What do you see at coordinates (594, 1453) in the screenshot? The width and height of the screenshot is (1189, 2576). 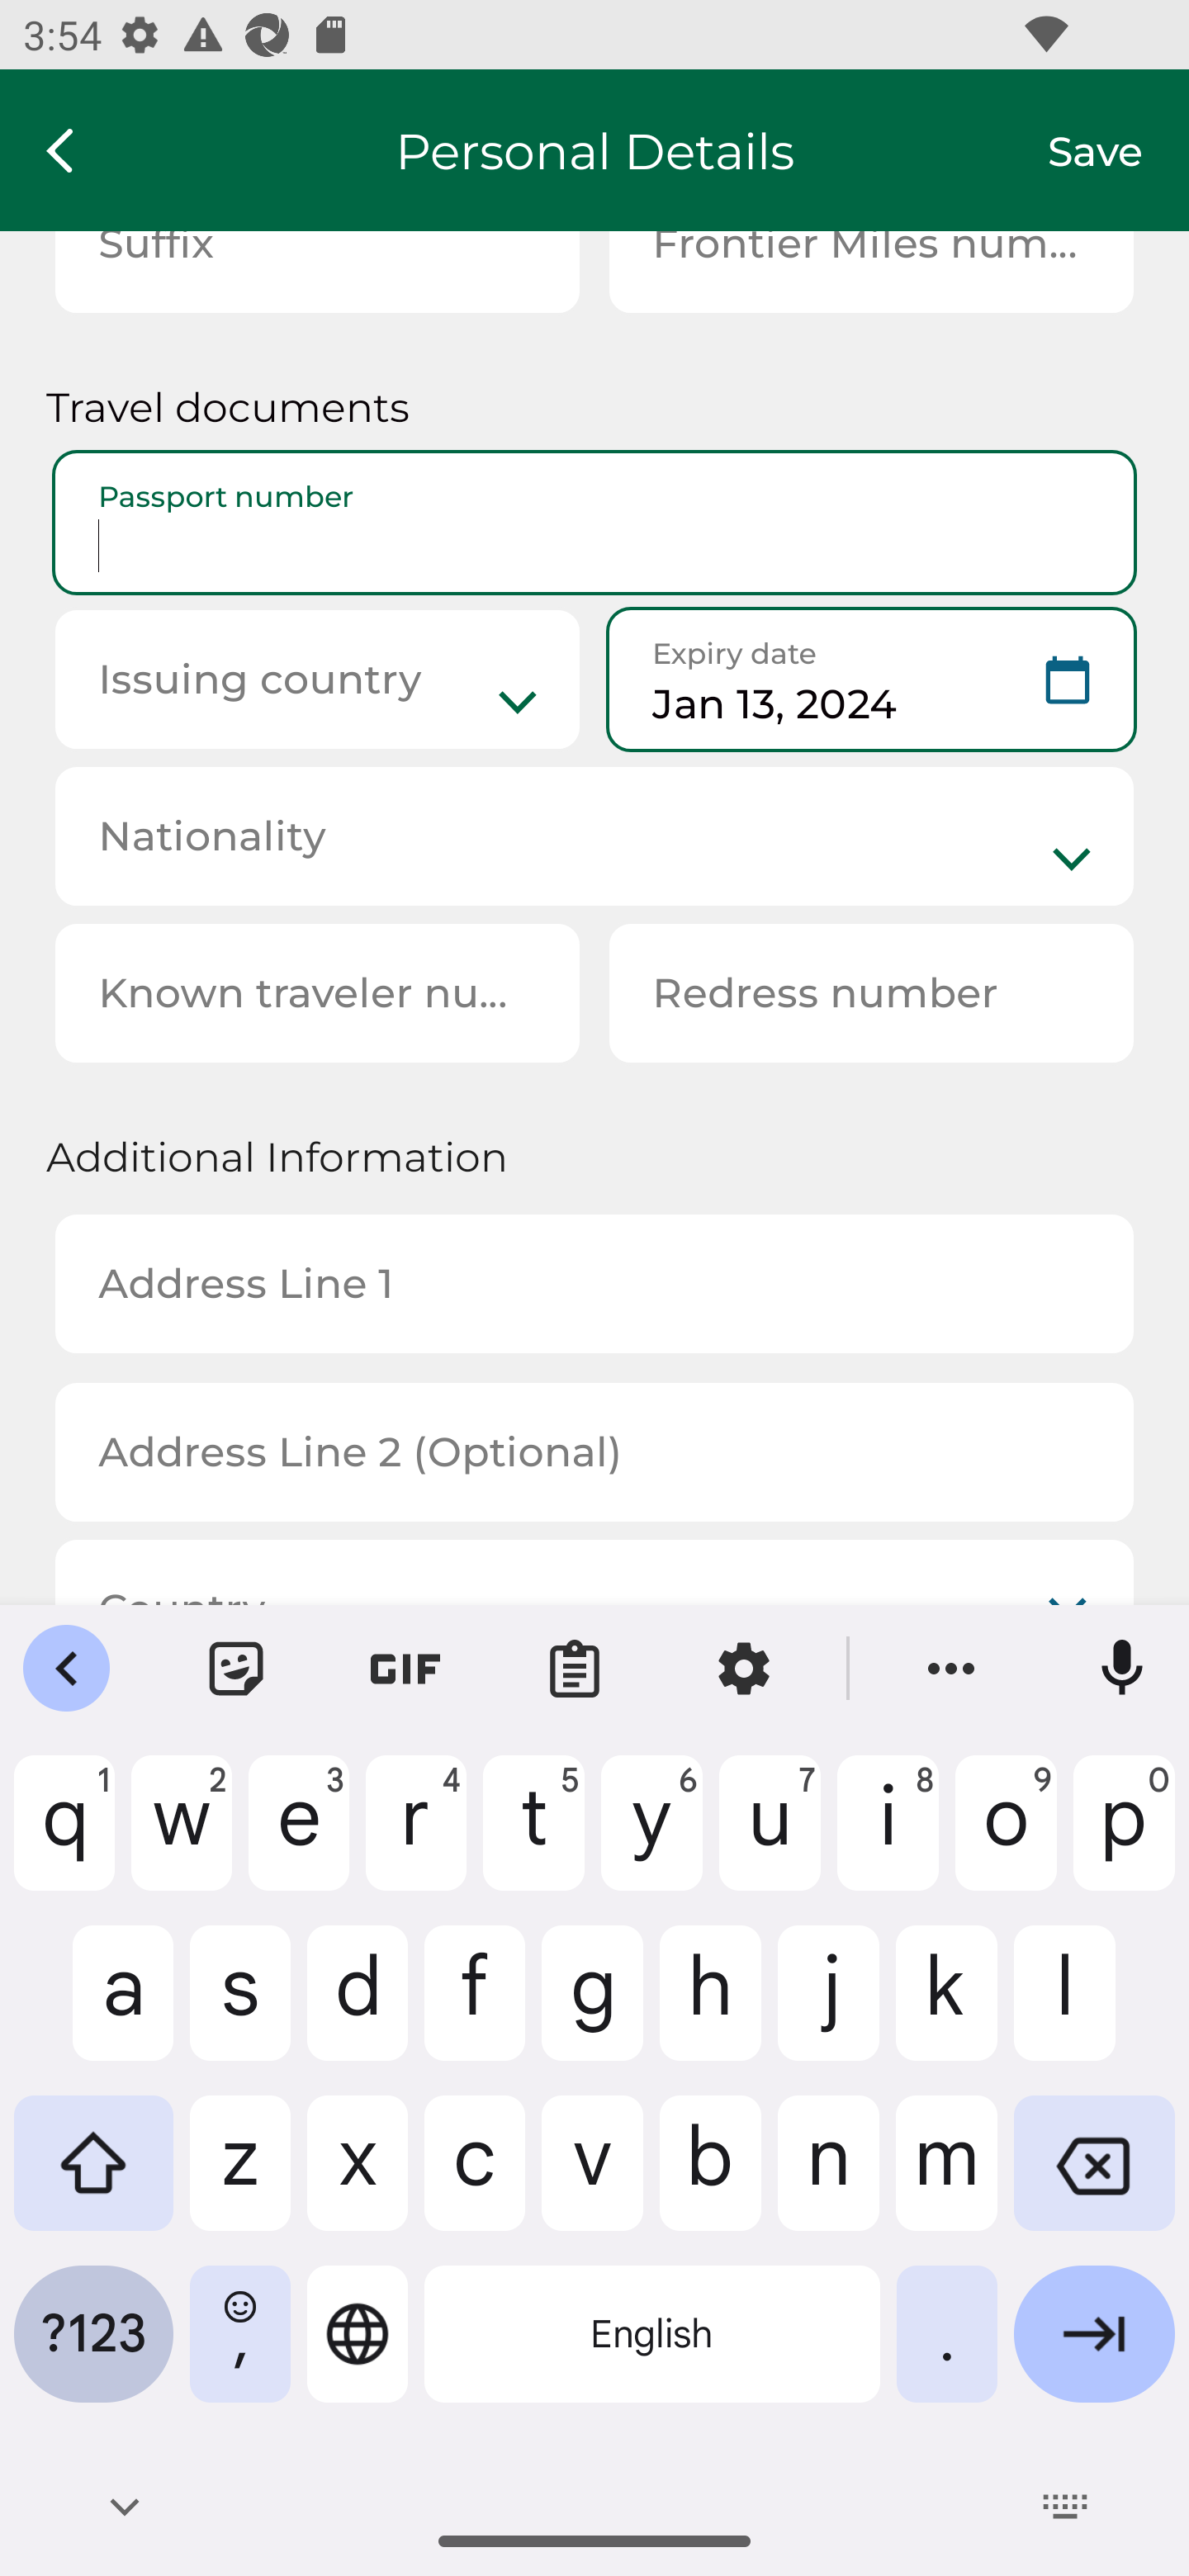 I see `Address Line 2 (Optional)` at bounding box center [594, 1453].